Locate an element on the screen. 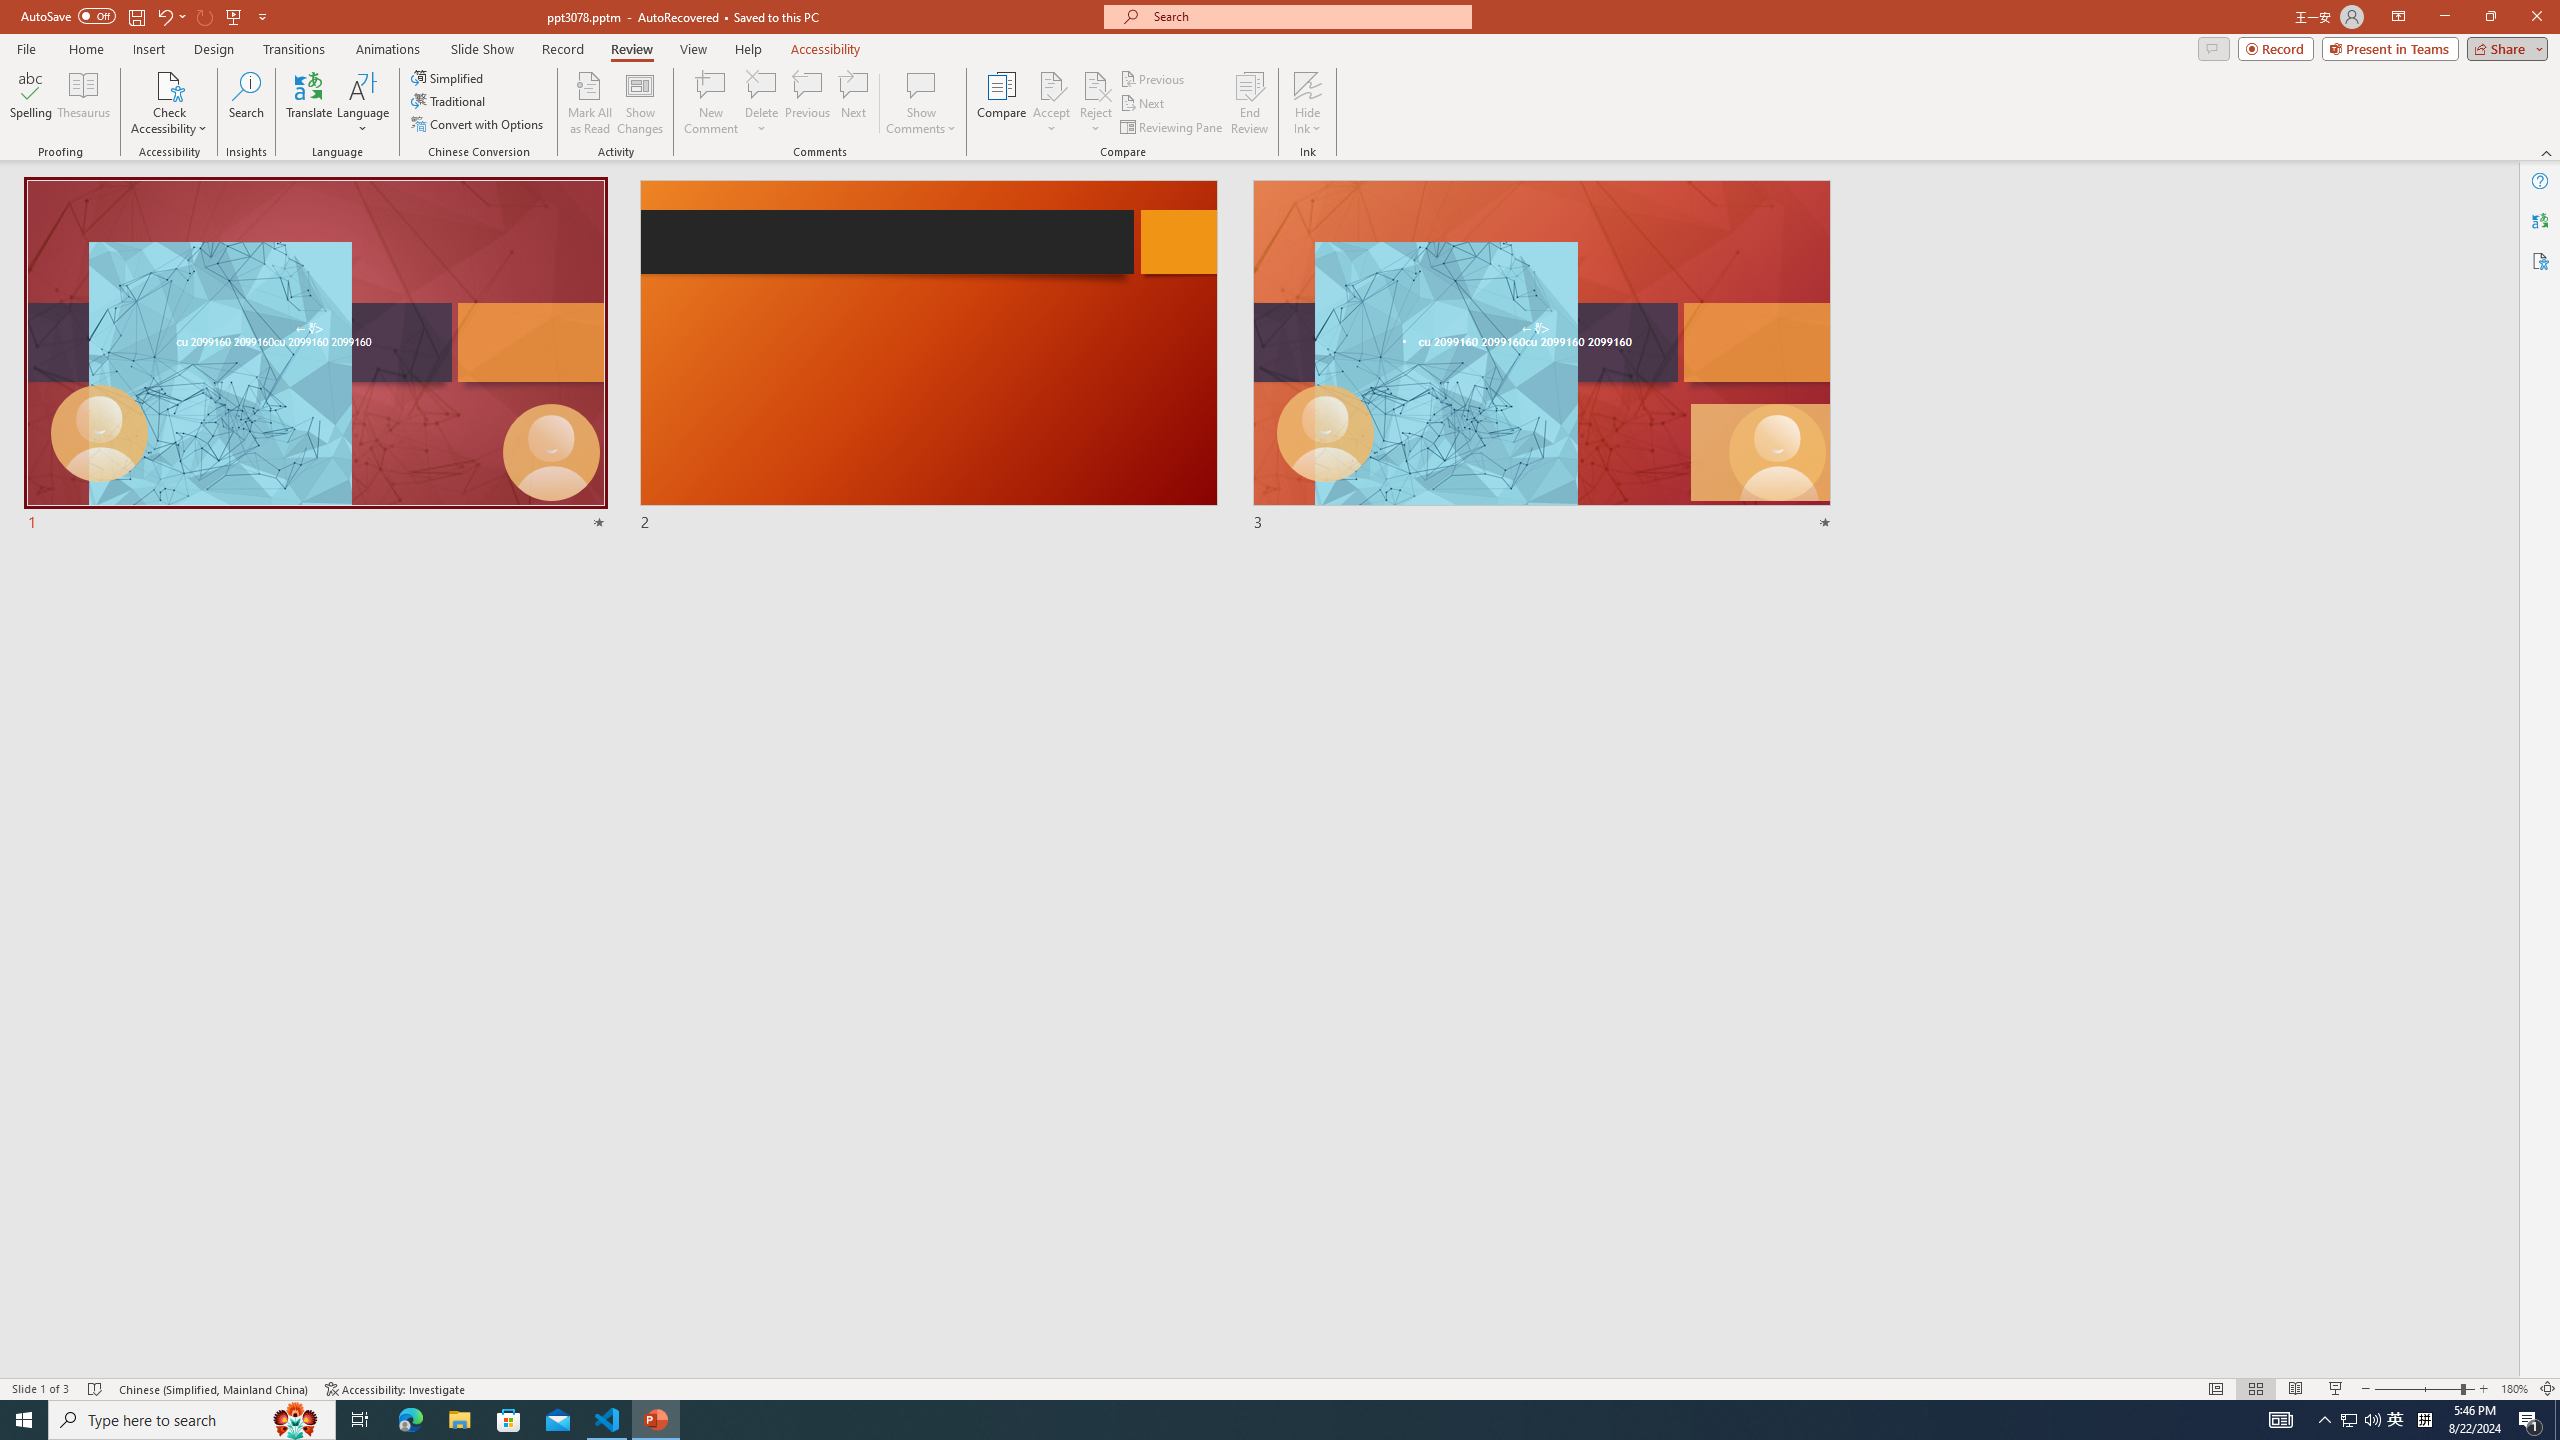 Image resolution: width=2560 pixels, height=1440 pixels. Minimize is located at coordinates (2444, 17).